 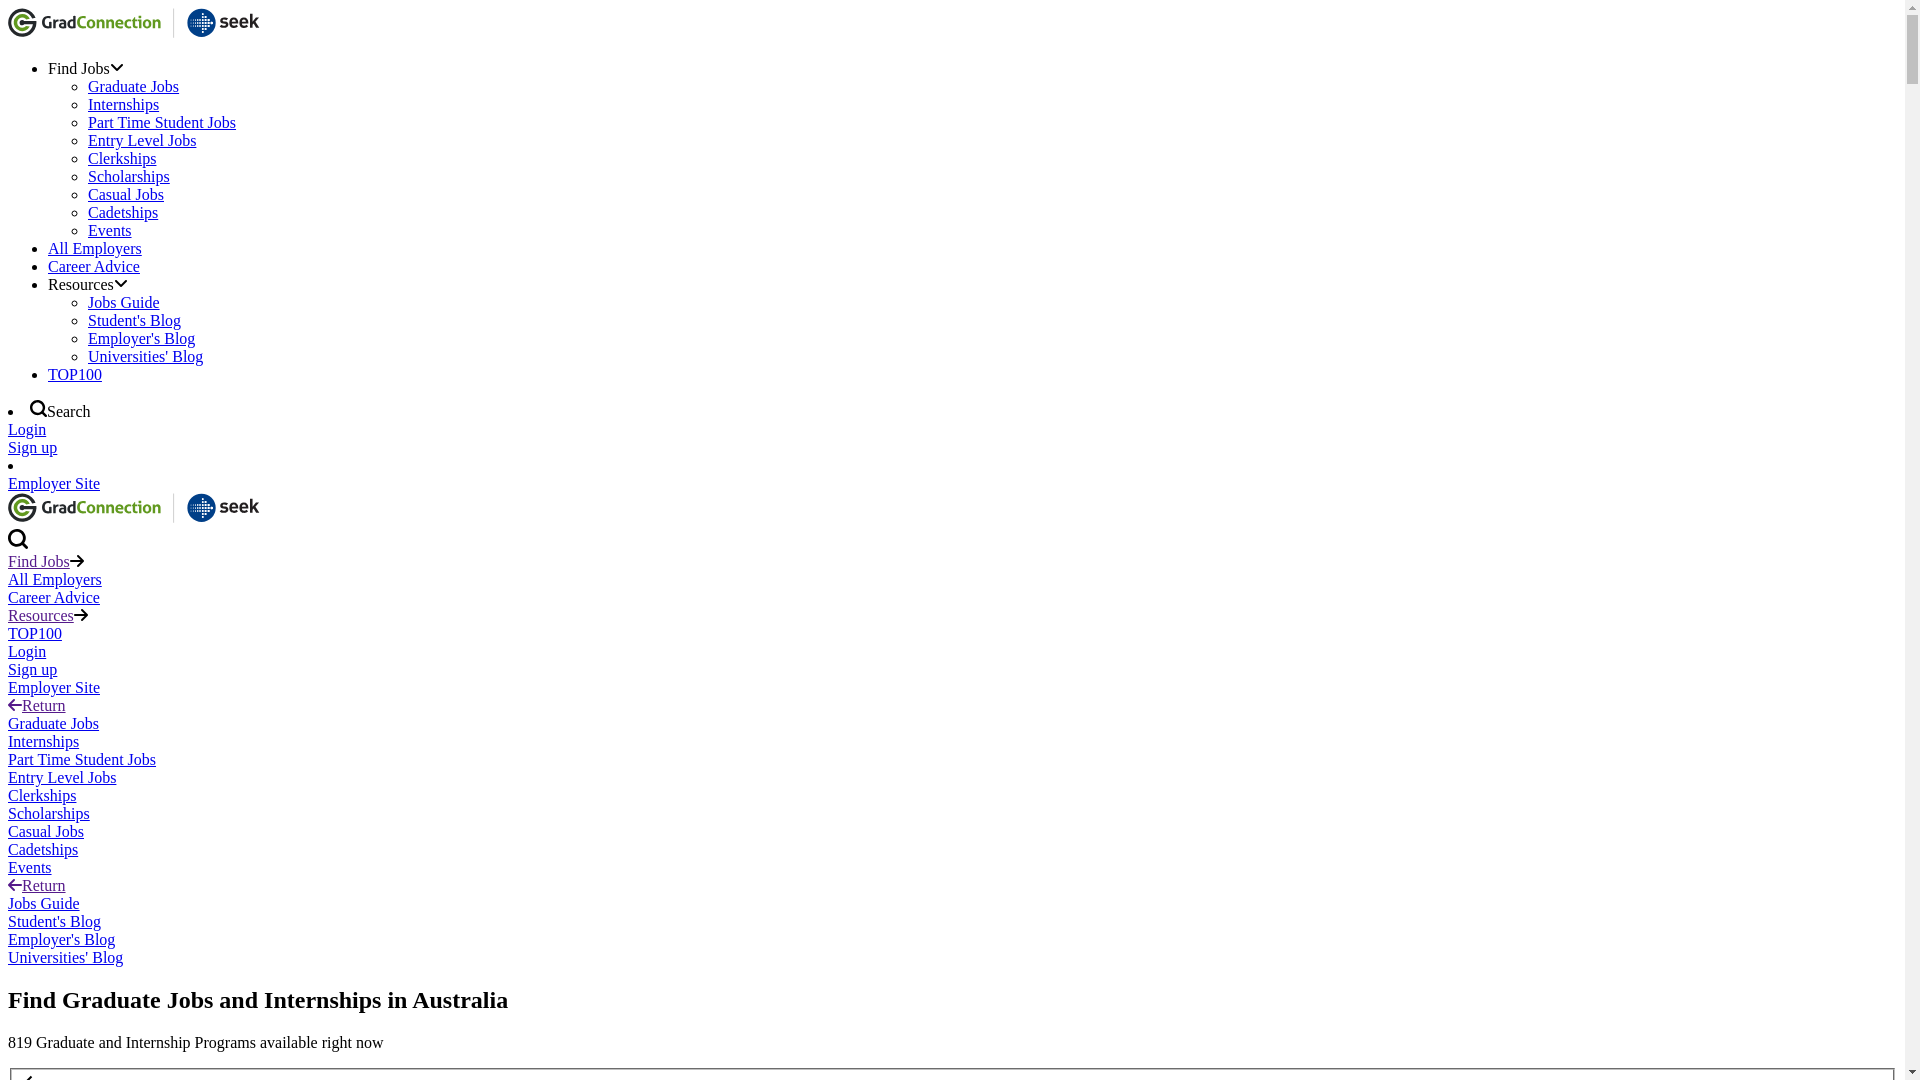 I want to click on Scholarships, so click(x=49, y=814).